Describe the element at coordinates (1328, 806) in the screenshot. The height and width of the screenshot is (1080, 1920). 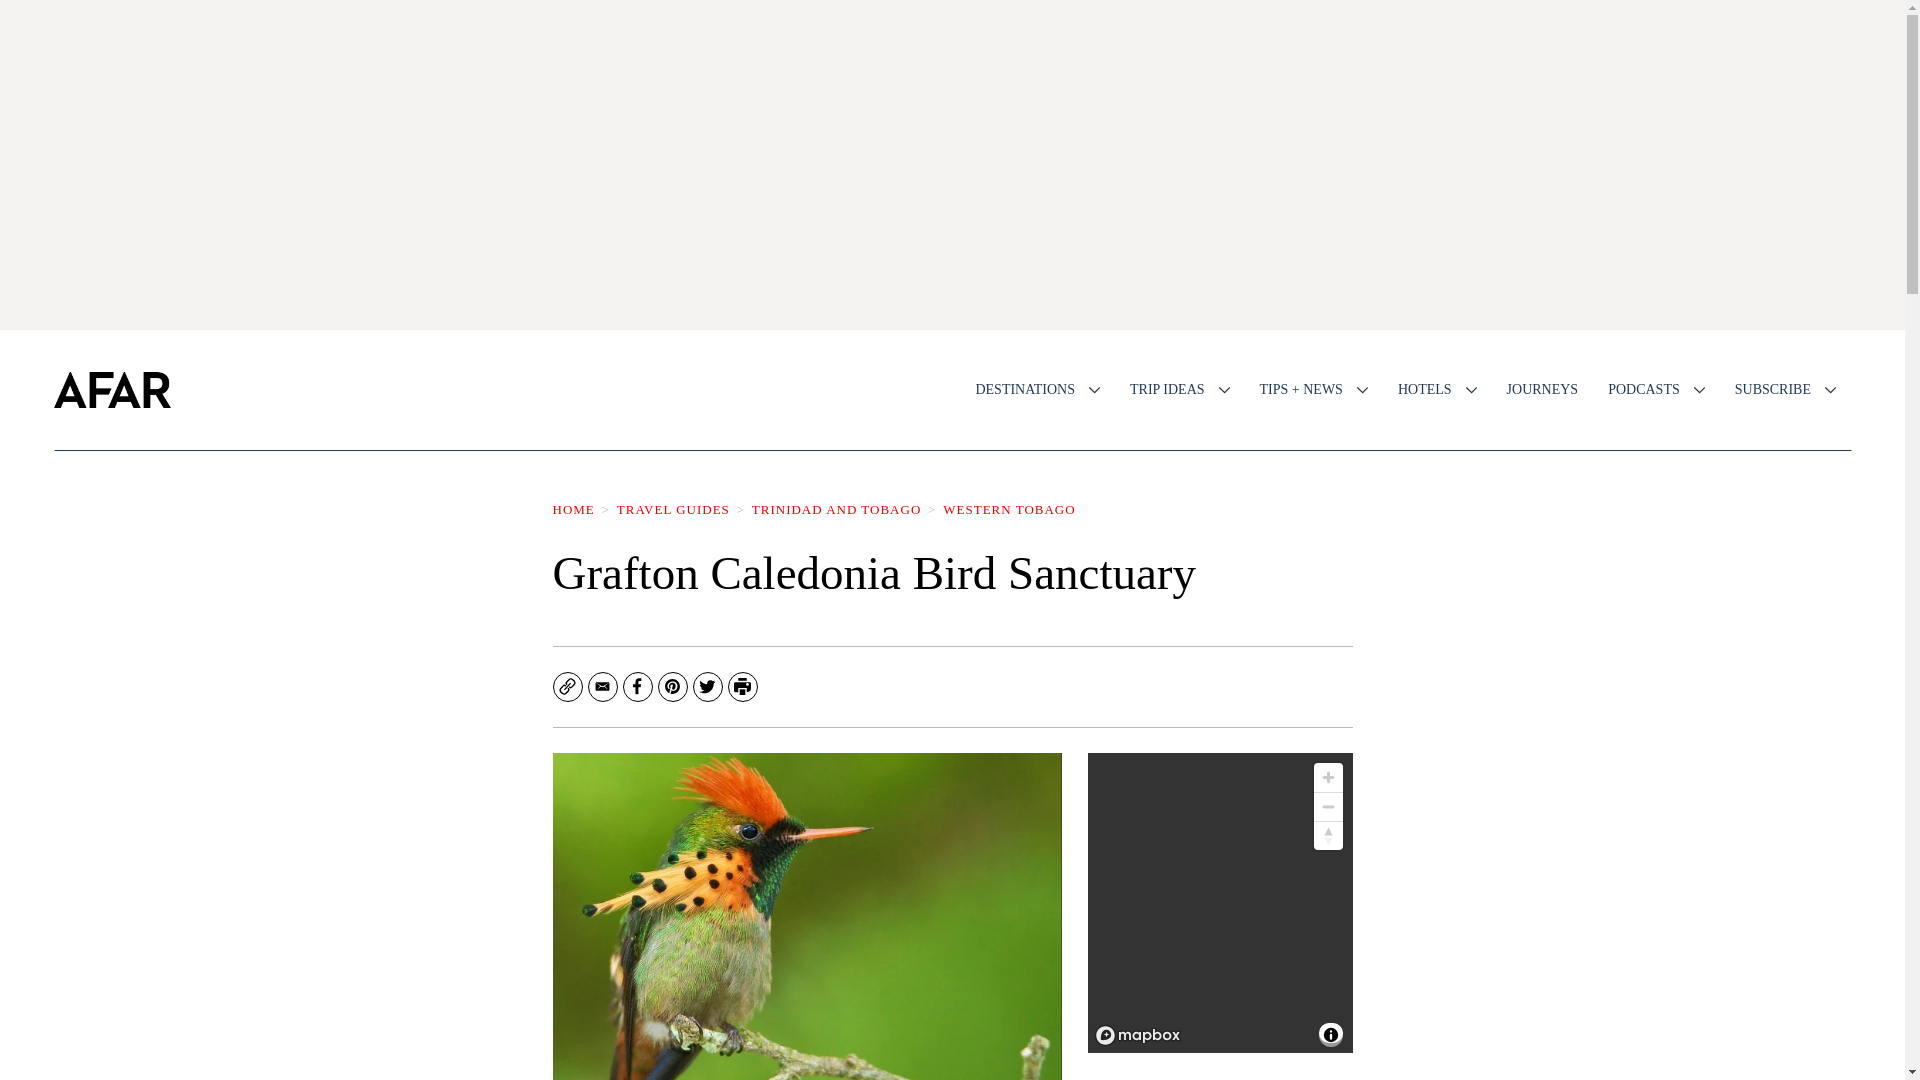
I see `Zoom out` at that location.